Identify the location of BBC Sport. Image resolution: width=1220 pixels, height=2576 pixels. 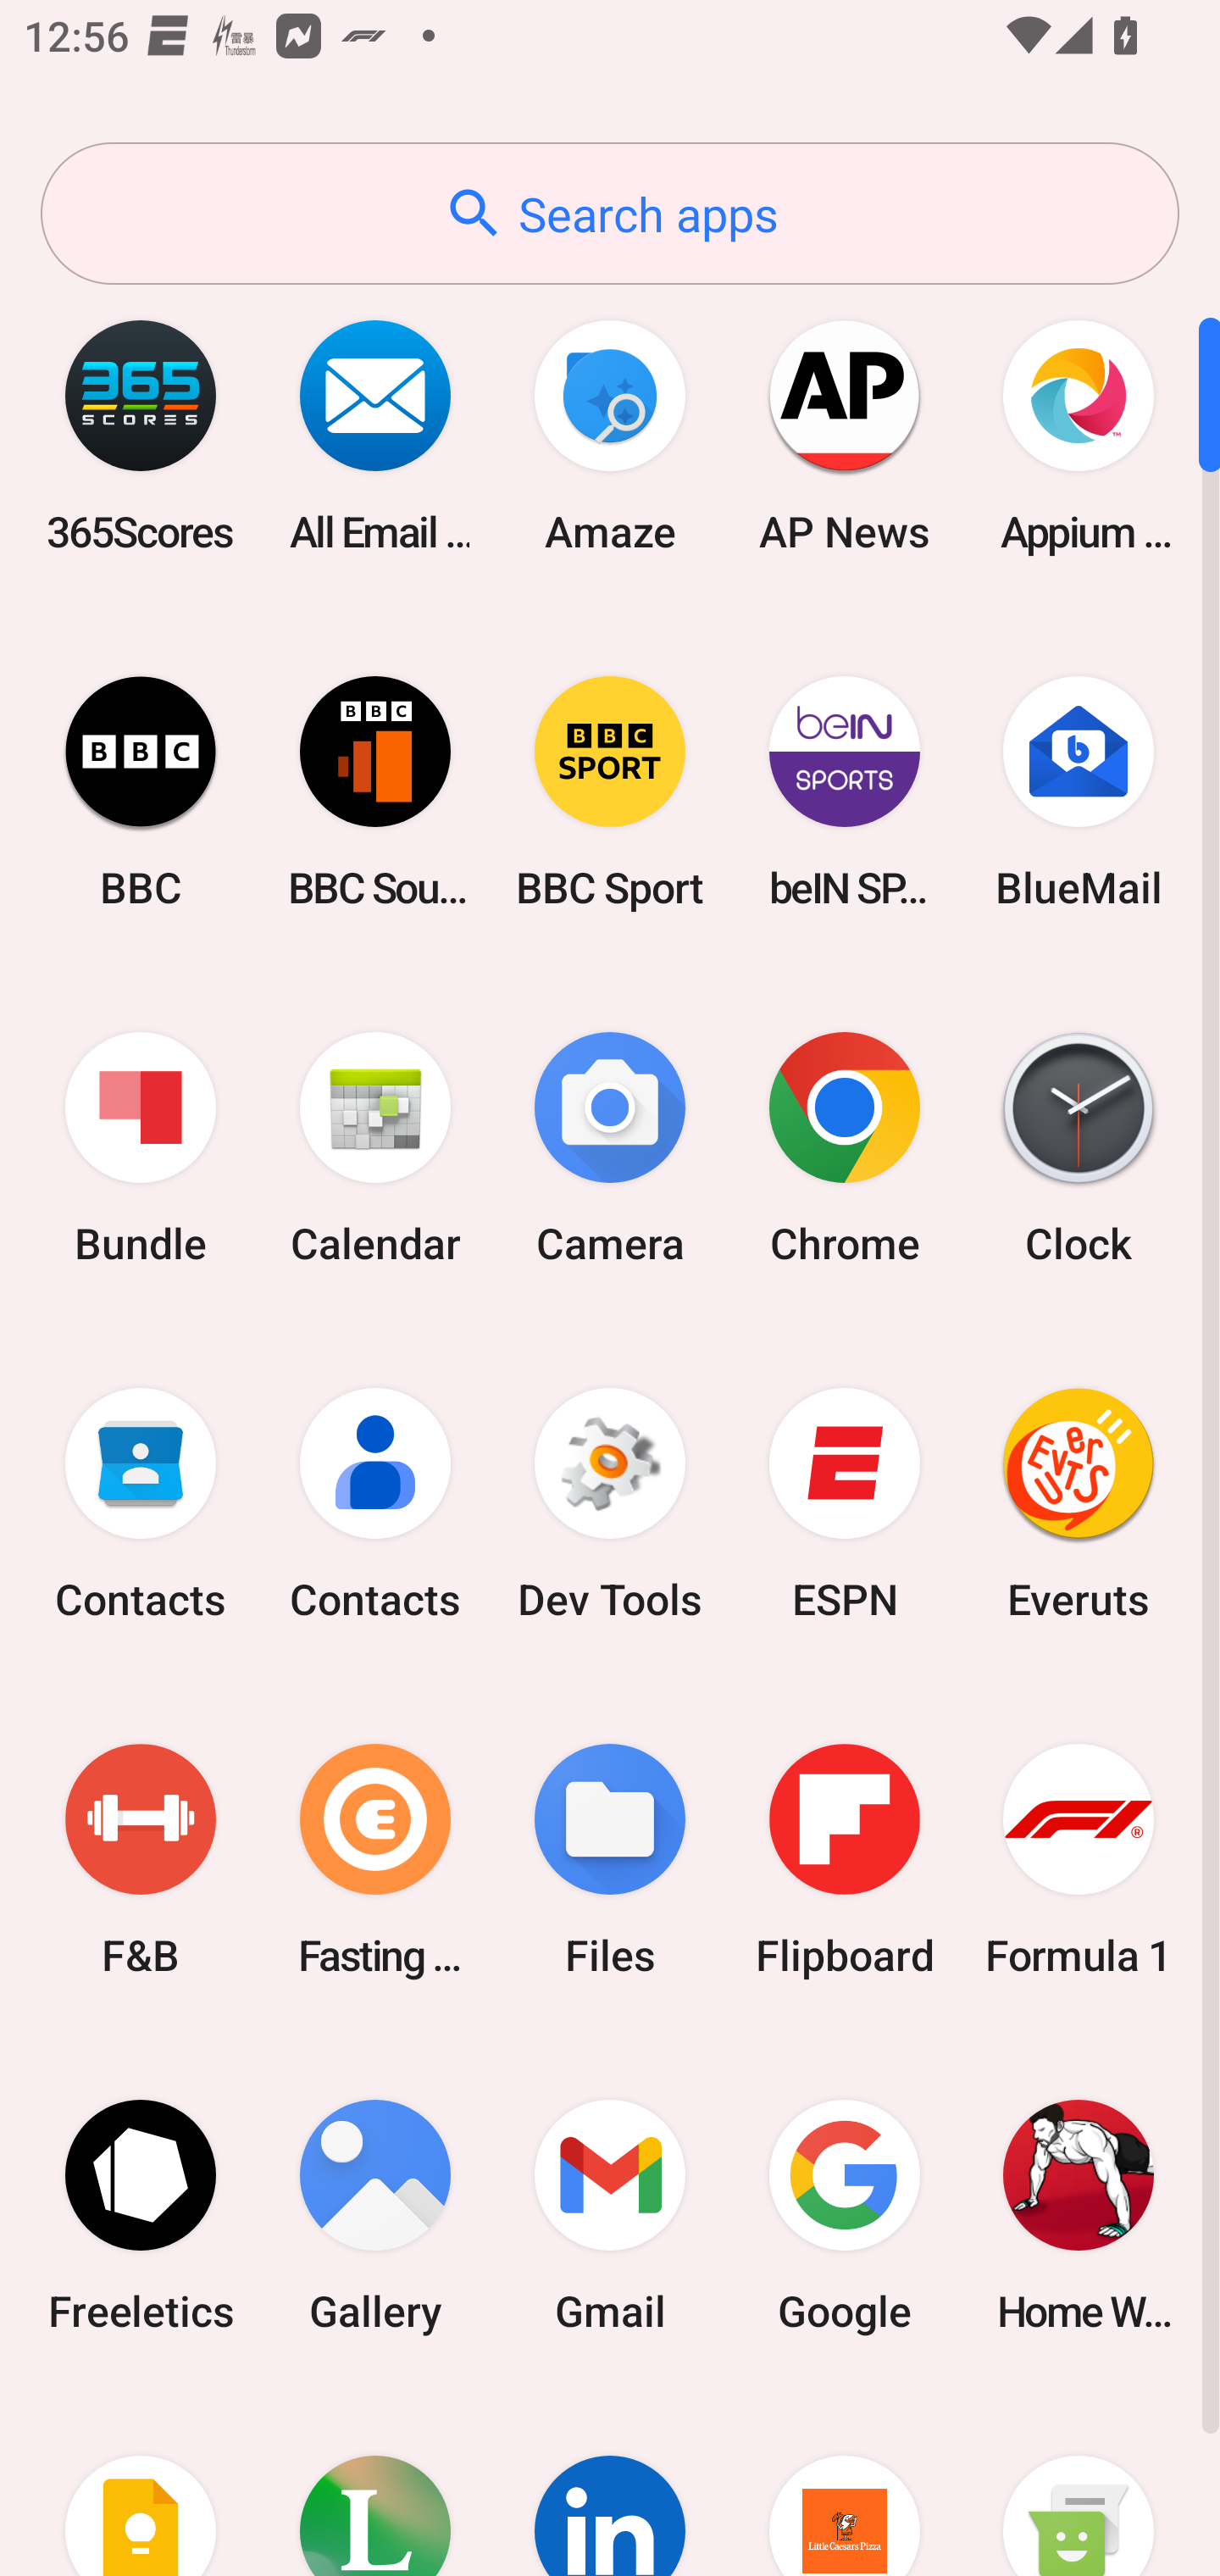
(610, 791).